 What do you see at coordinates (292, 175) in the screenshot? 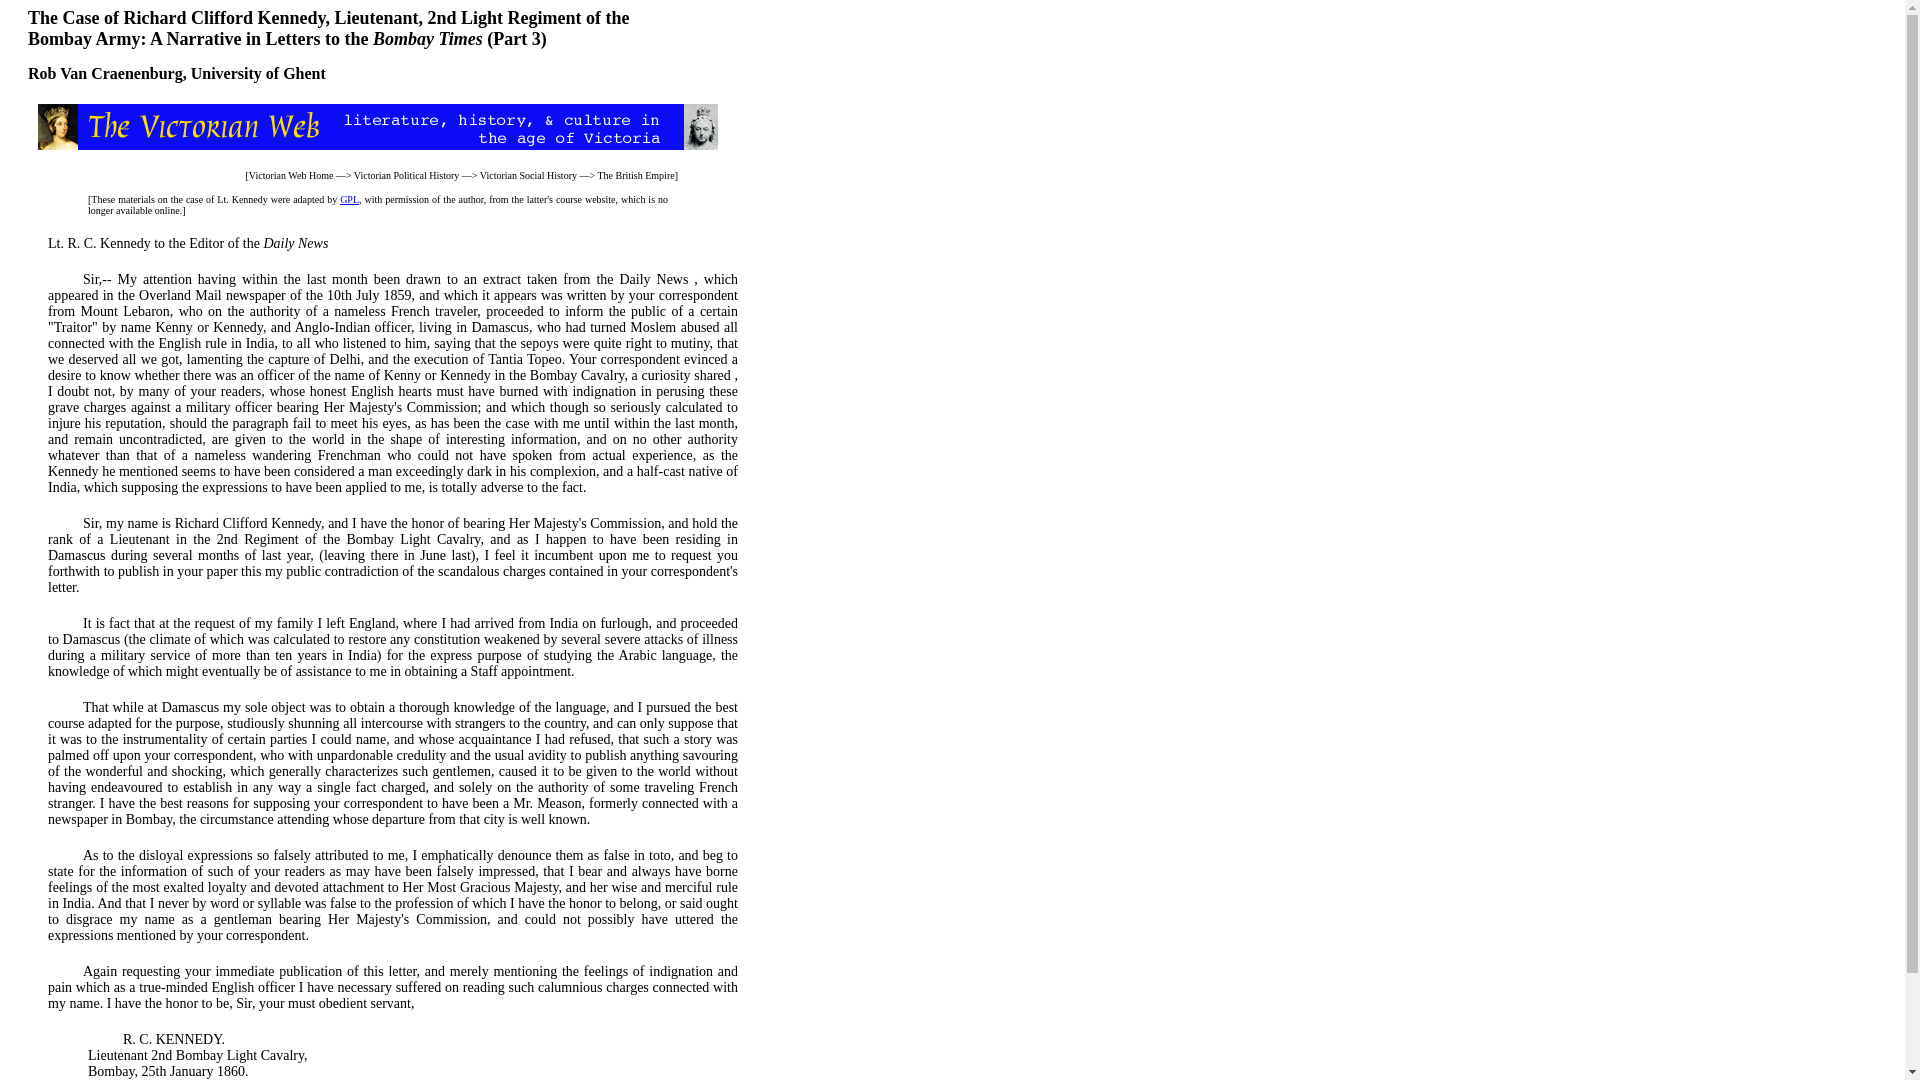
I see `Victorian Web Home` at bounding box center [292, 175].